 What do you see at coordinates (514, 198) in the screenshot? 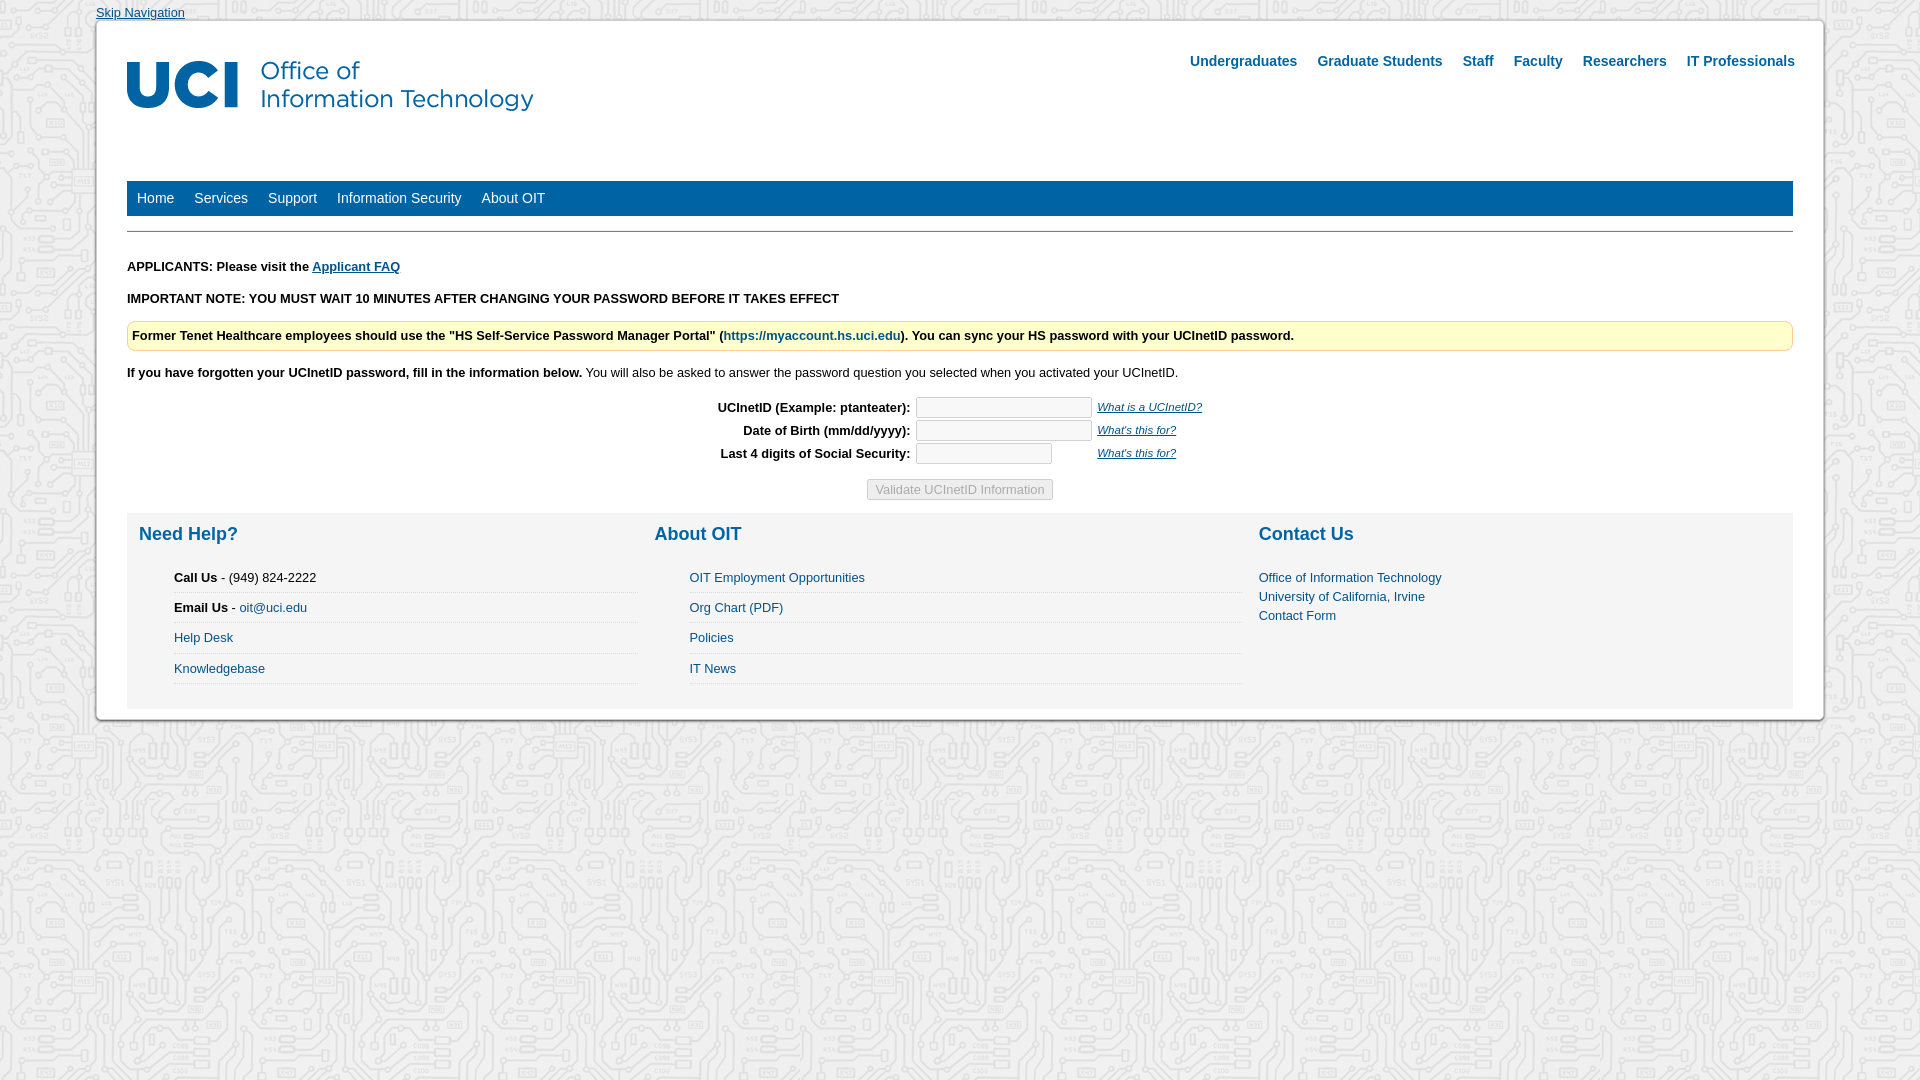
I see `About OIT` at bounding box center [514, 198].